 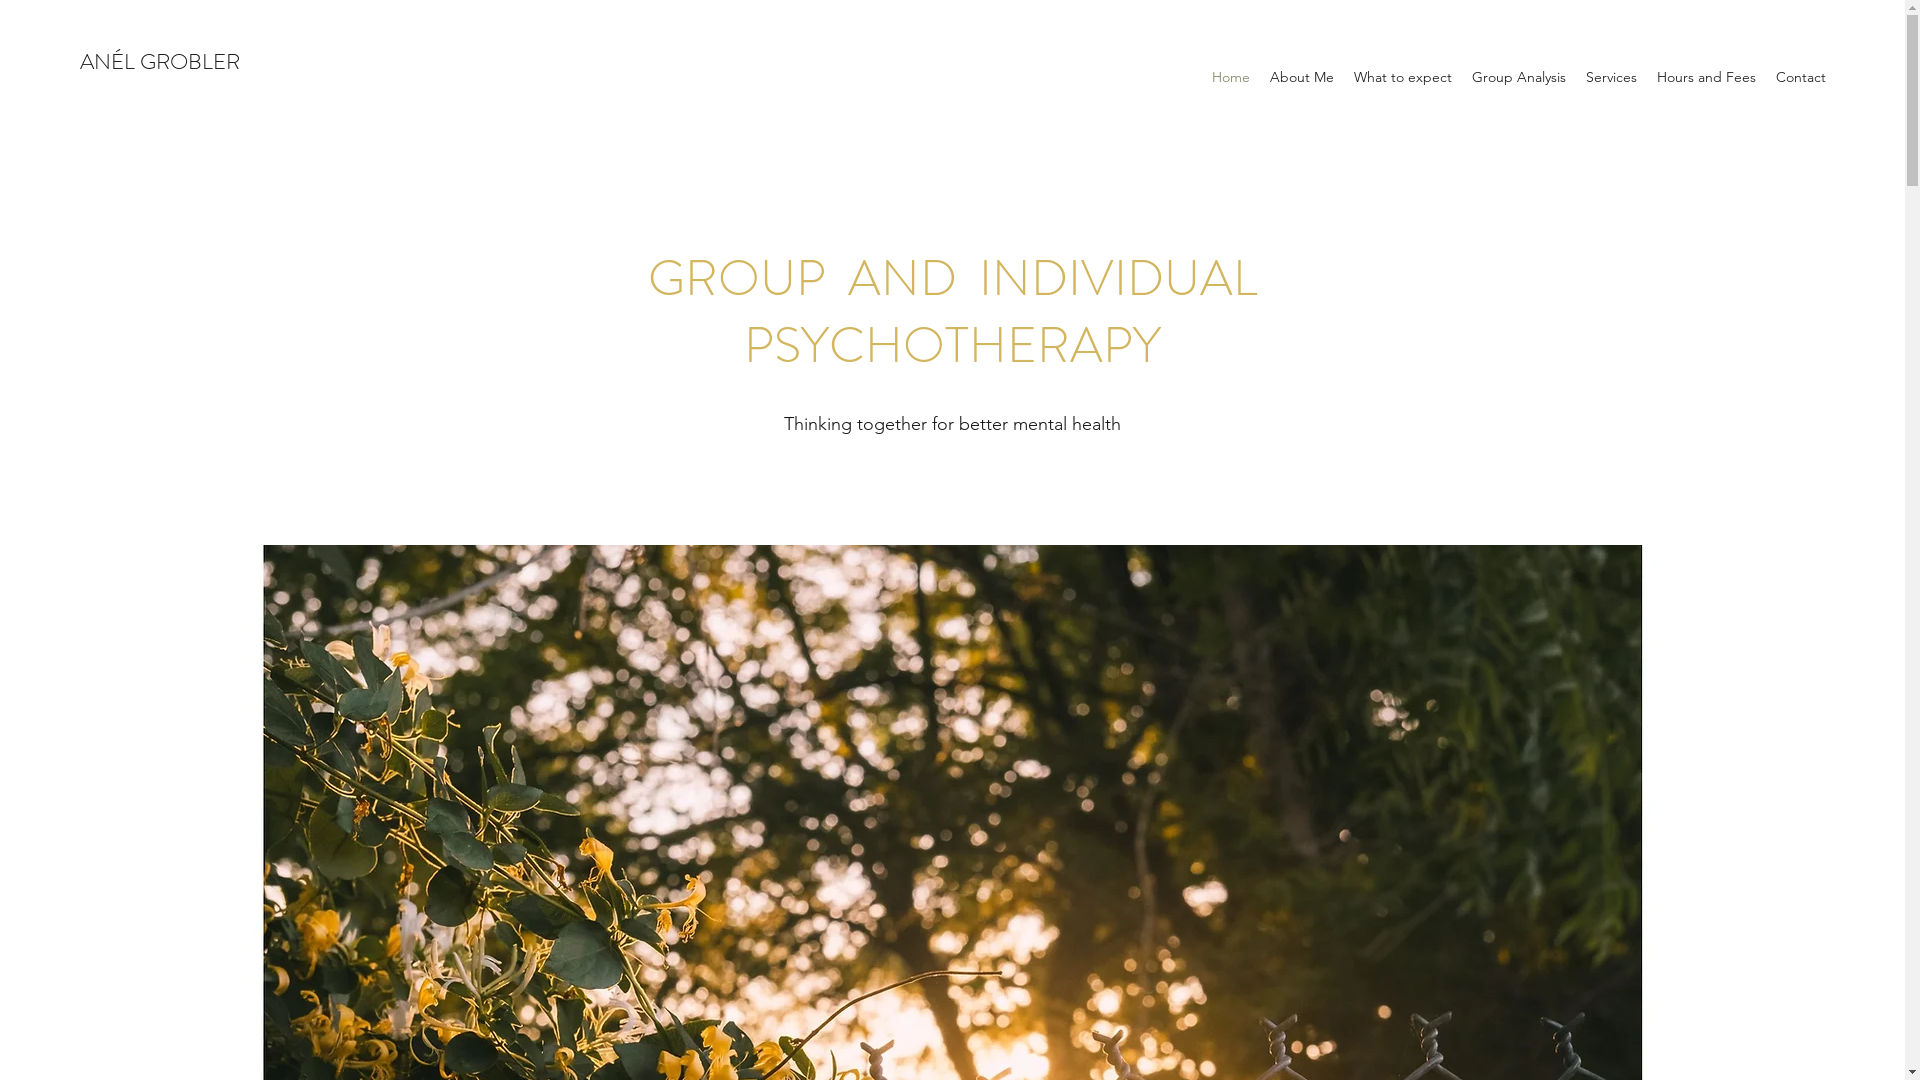 I want to click on Home, so click(x=1231, y=77).